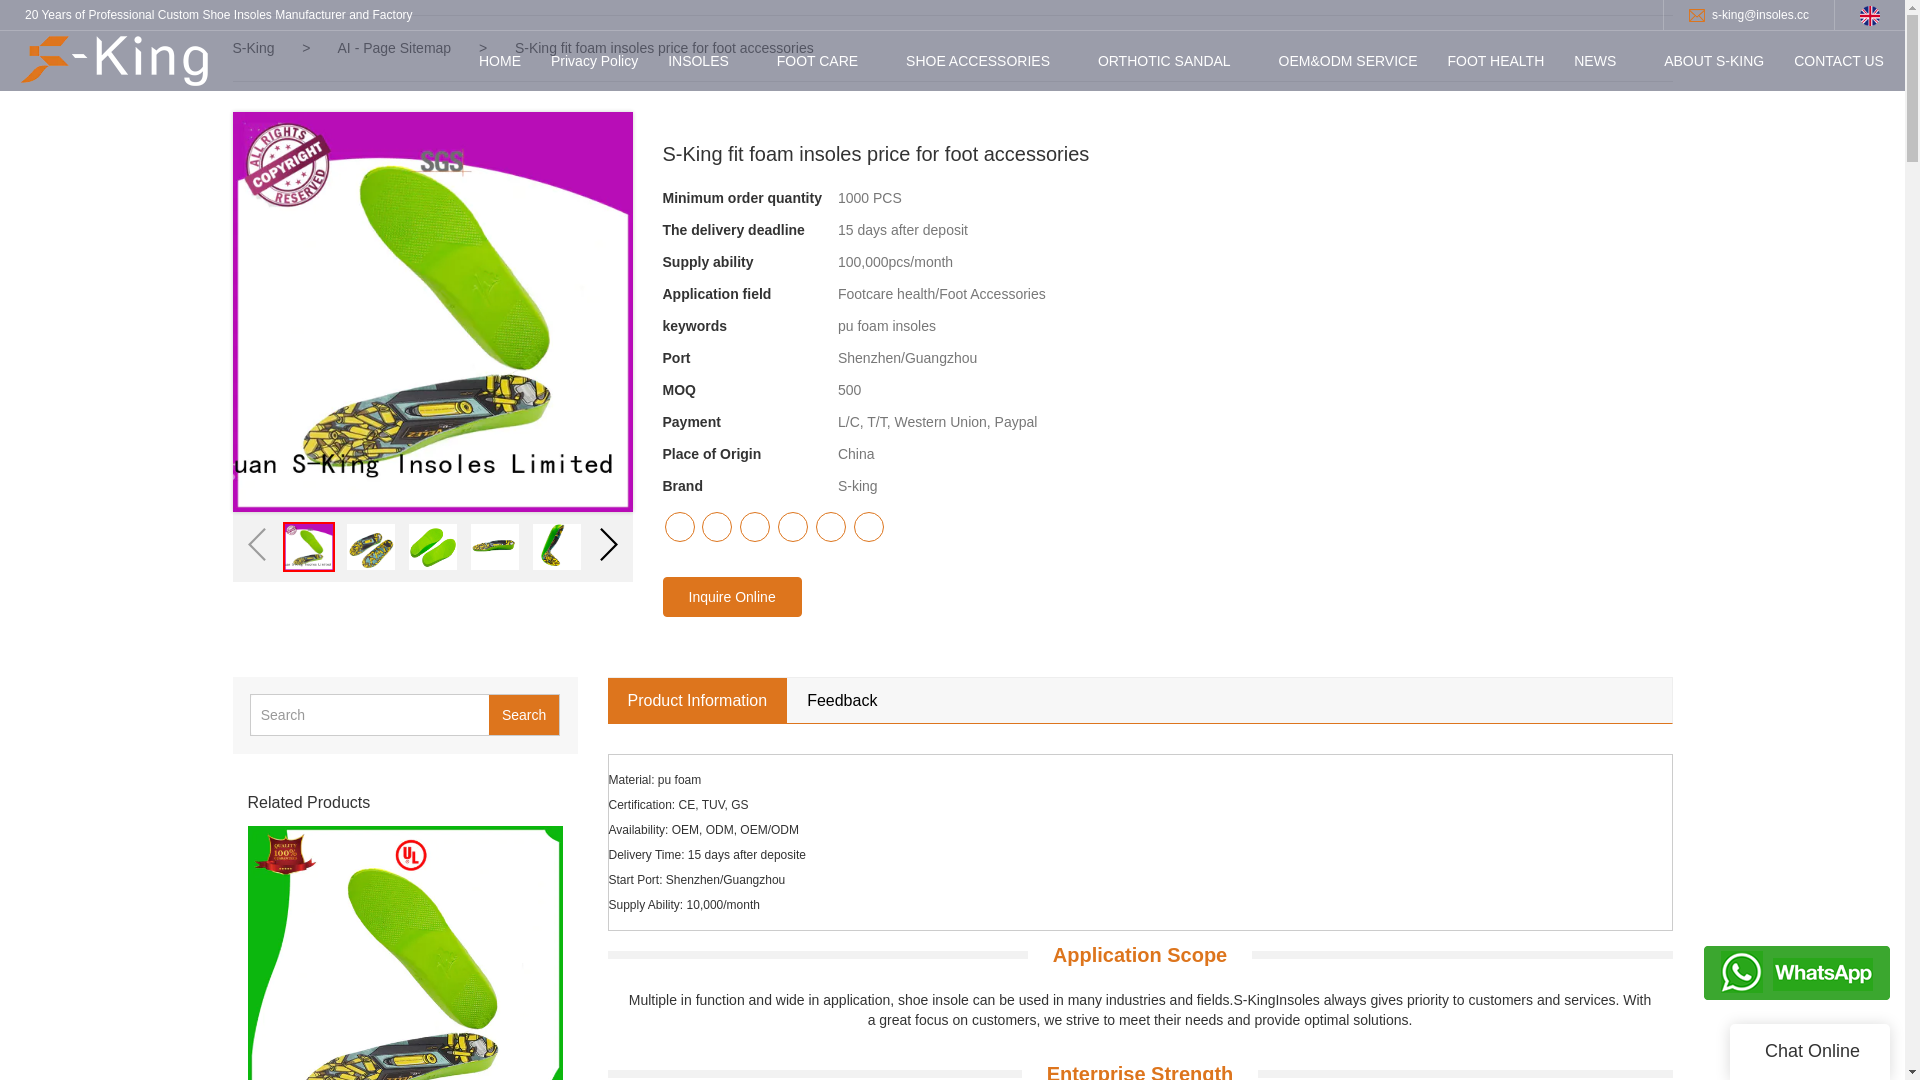 This screenshot has width=1920, height=1080. What do you see at coordinates (698, 701) in the screenshot?
I see `Product Information` at bounding box center [698, 701].